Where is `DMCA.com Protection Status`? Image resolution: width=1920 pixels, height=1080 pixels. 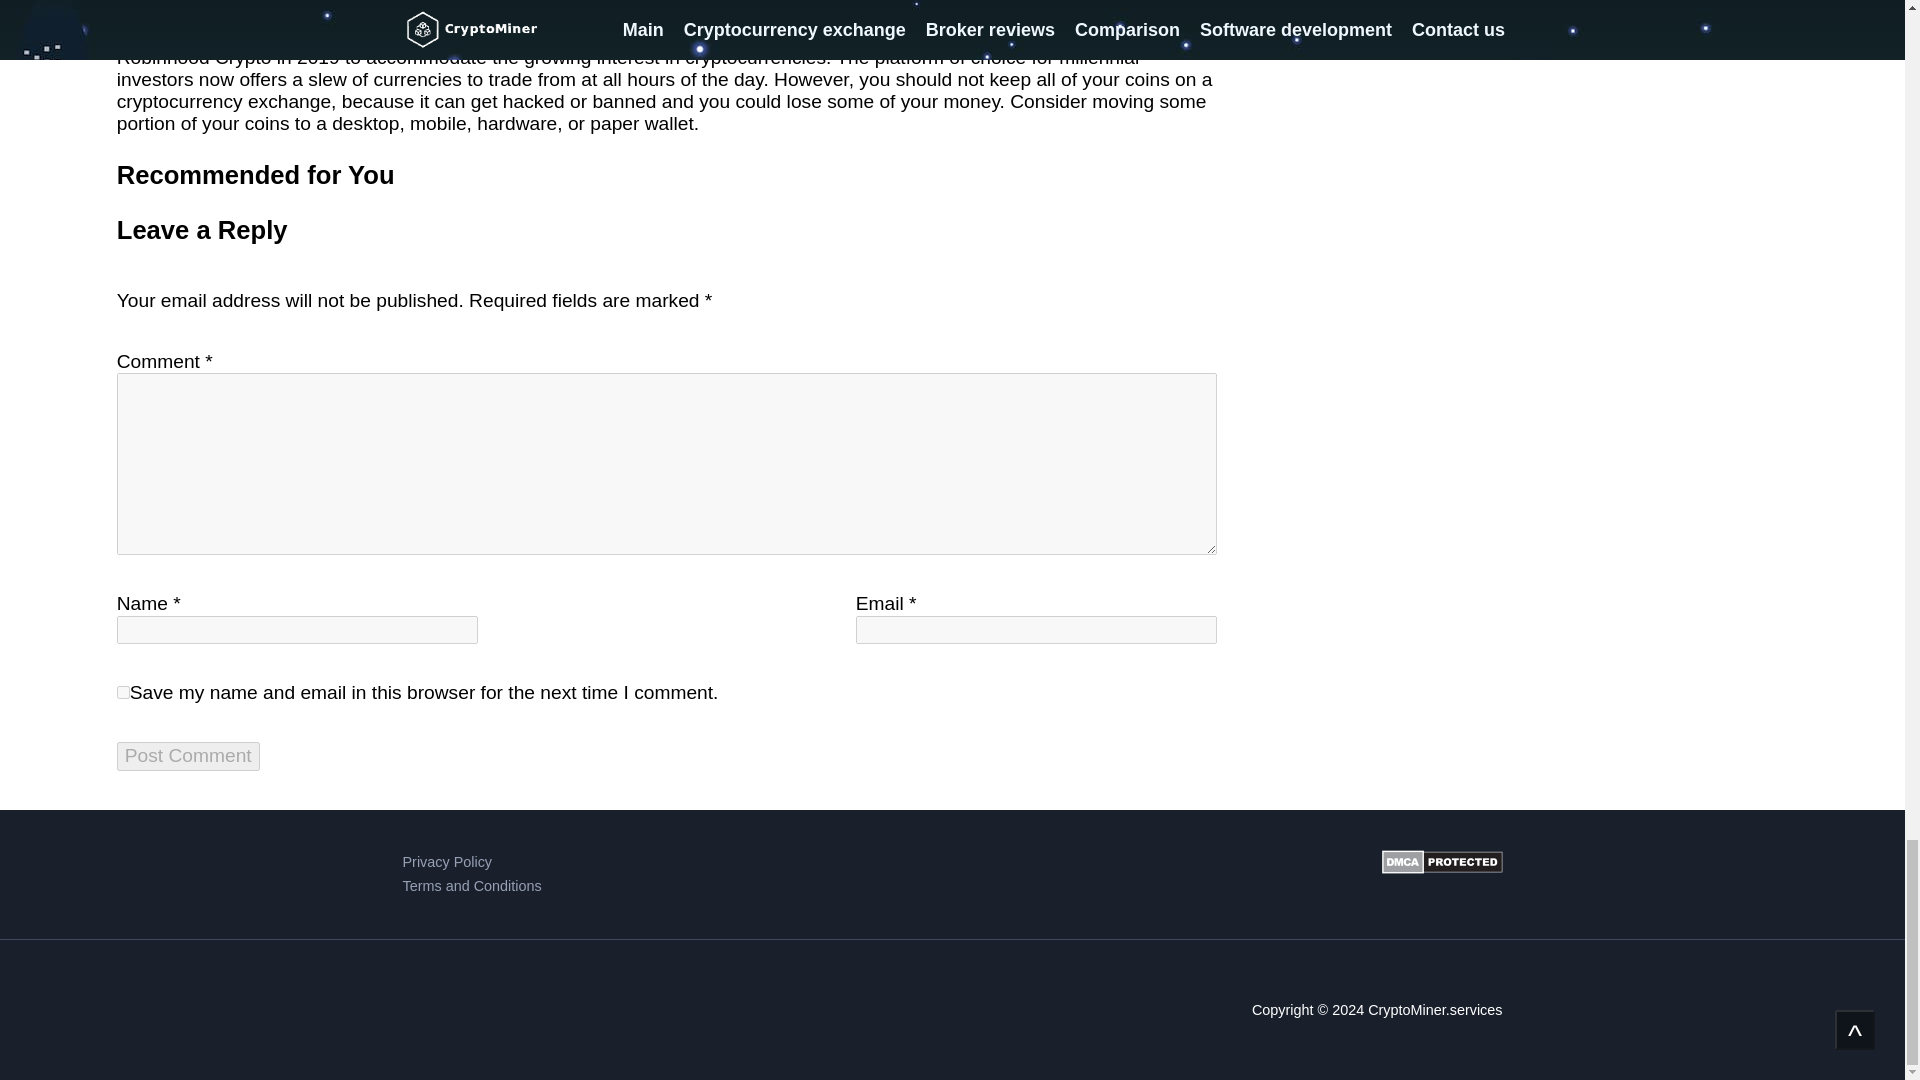
DMCA.com Protection Status is located at coordinates (1442, 874).